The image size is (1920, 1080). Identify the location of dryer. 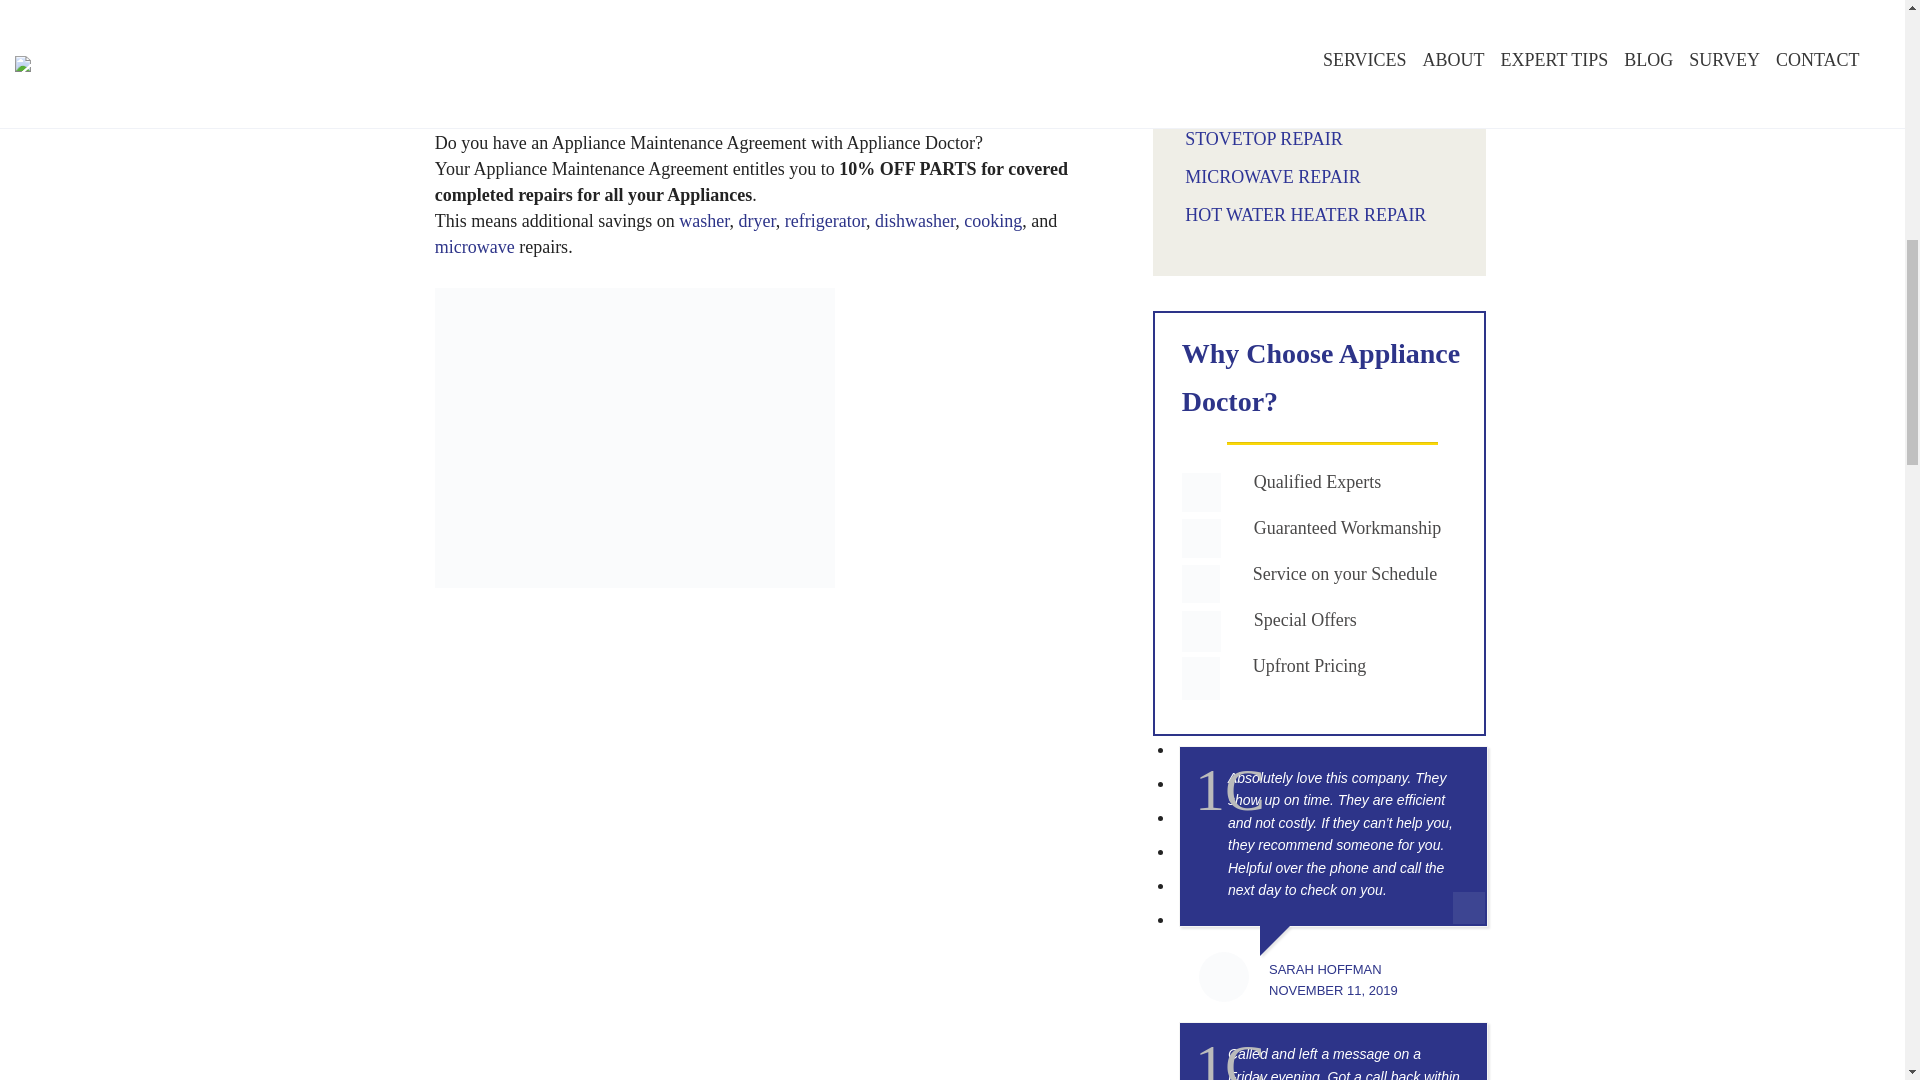
(756, 220).